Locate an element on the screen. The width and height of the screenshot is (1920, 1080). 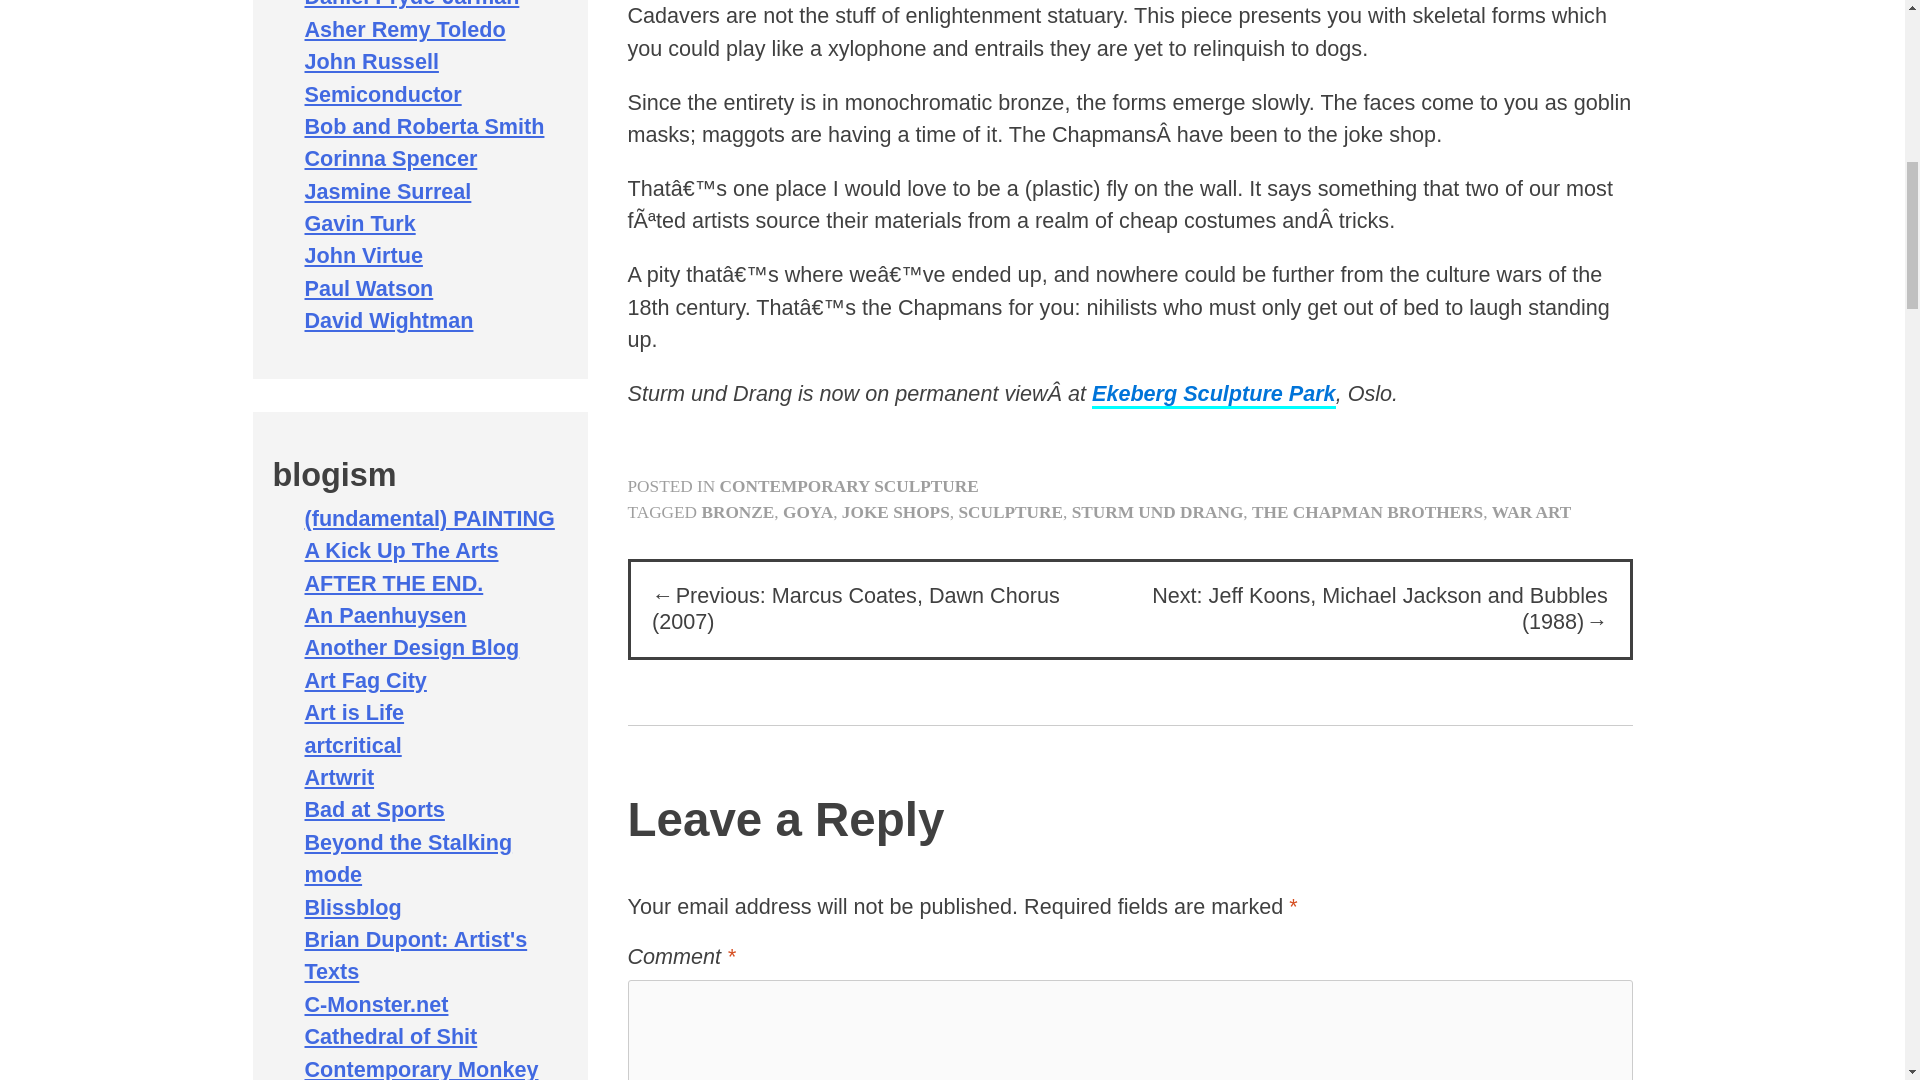
GOYA is located at coordinates (808, 512).